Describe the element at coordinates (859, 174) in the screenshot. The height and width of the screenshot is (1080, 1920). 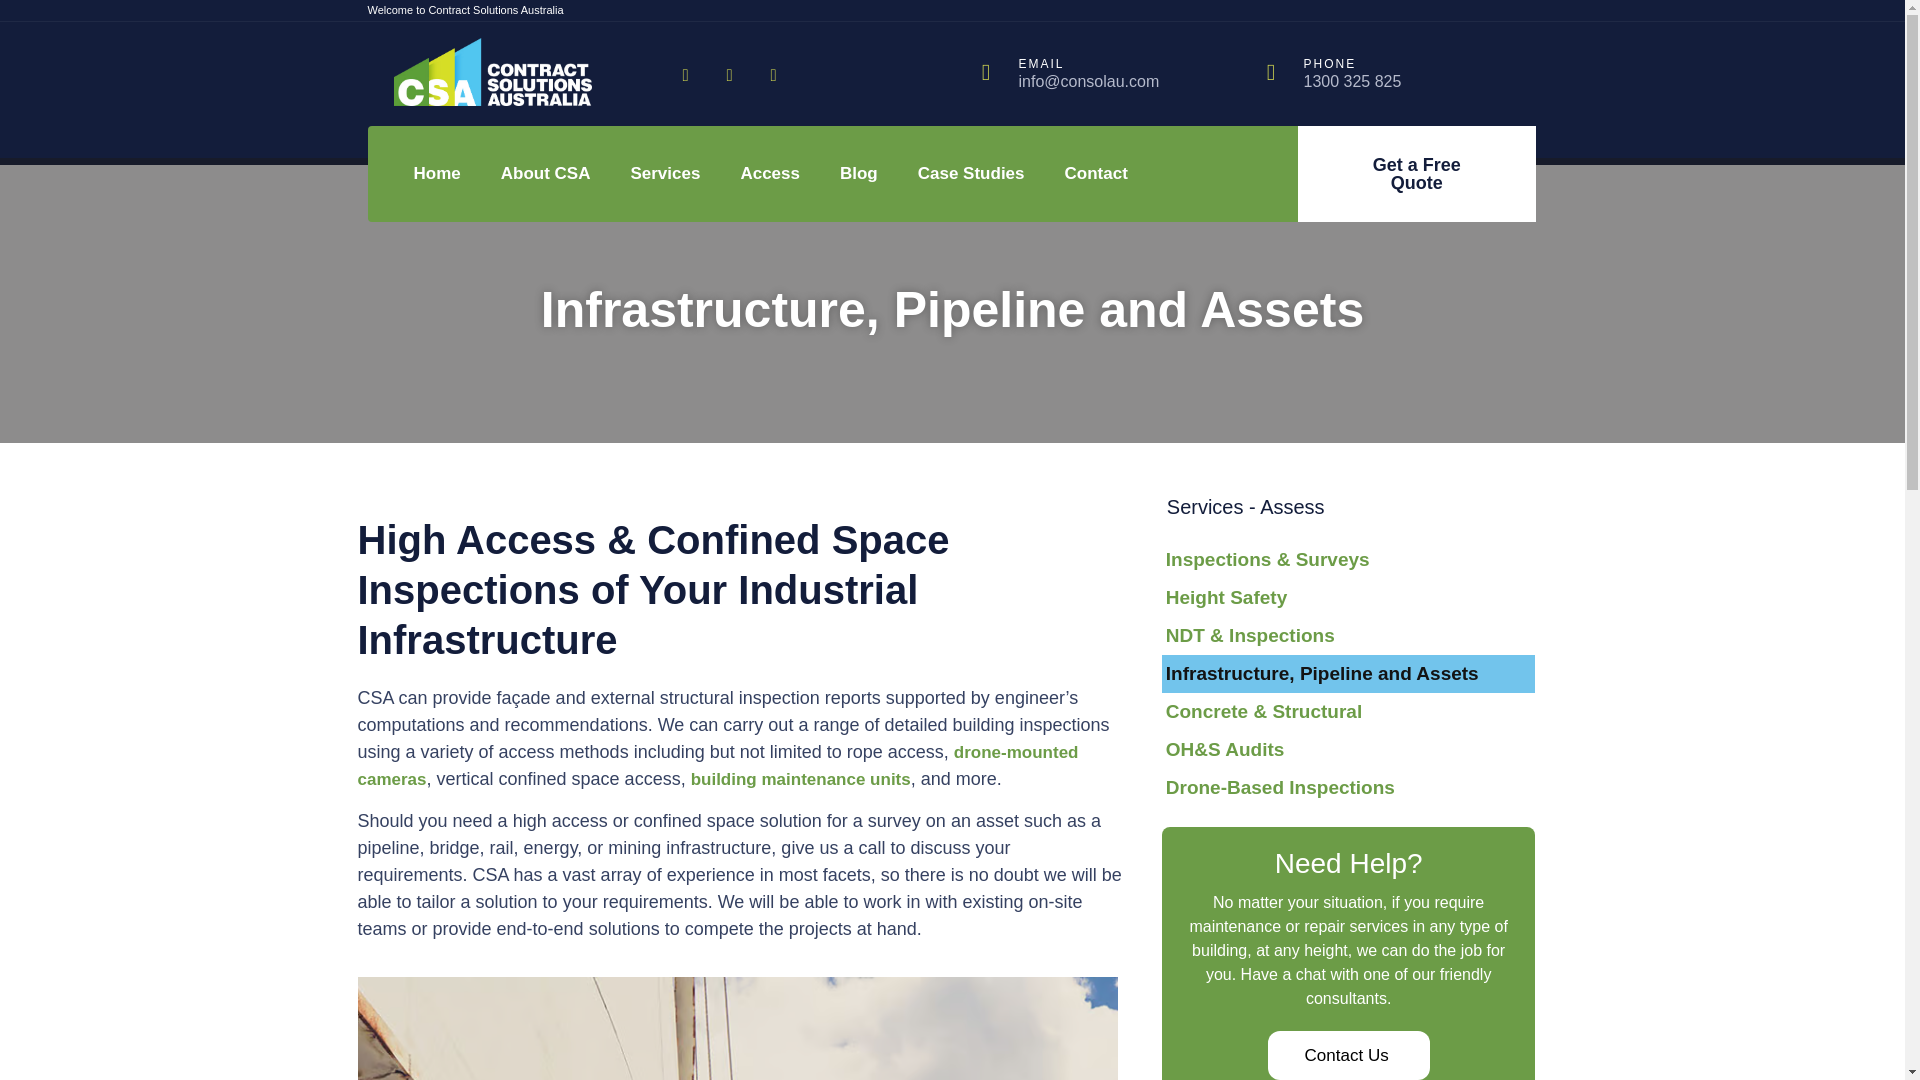
I see `Blog` at that location.